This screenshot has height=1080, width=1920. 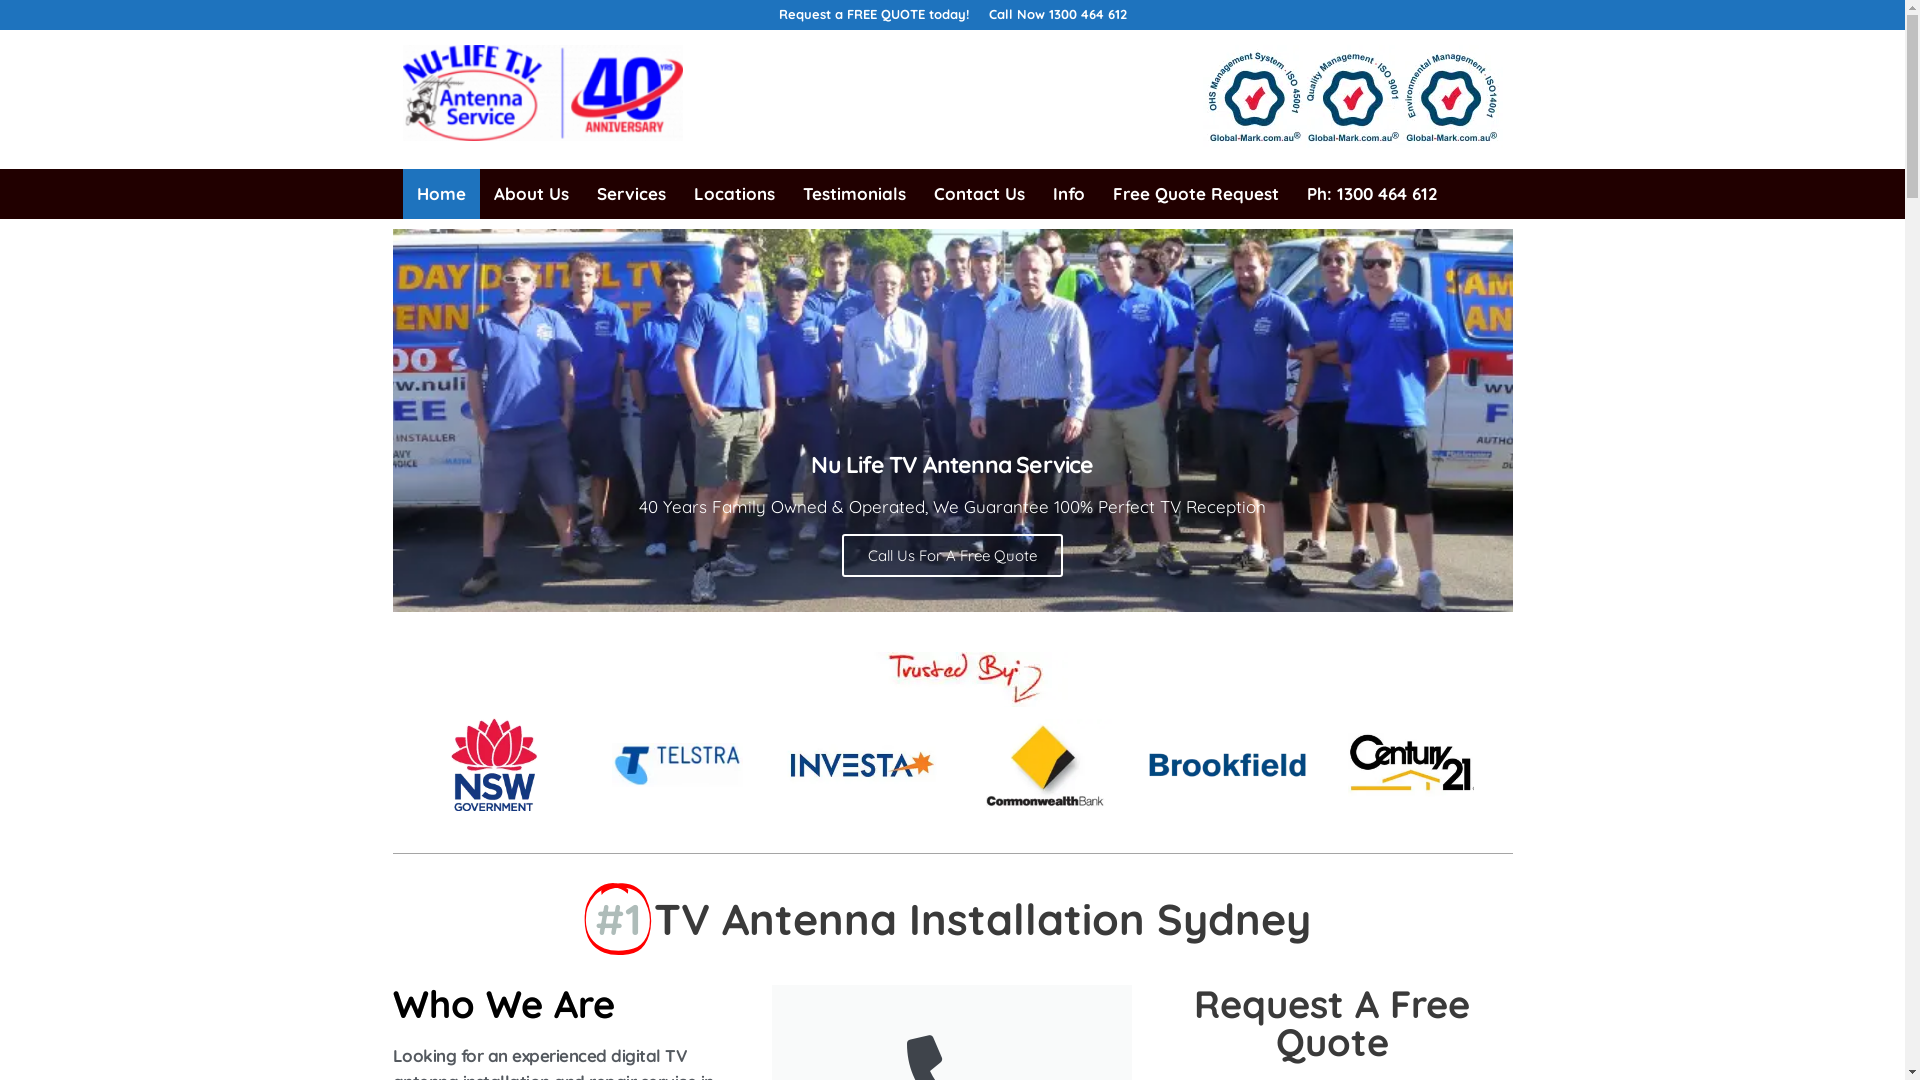 I want to click on Home, so click(x=440, y=194).